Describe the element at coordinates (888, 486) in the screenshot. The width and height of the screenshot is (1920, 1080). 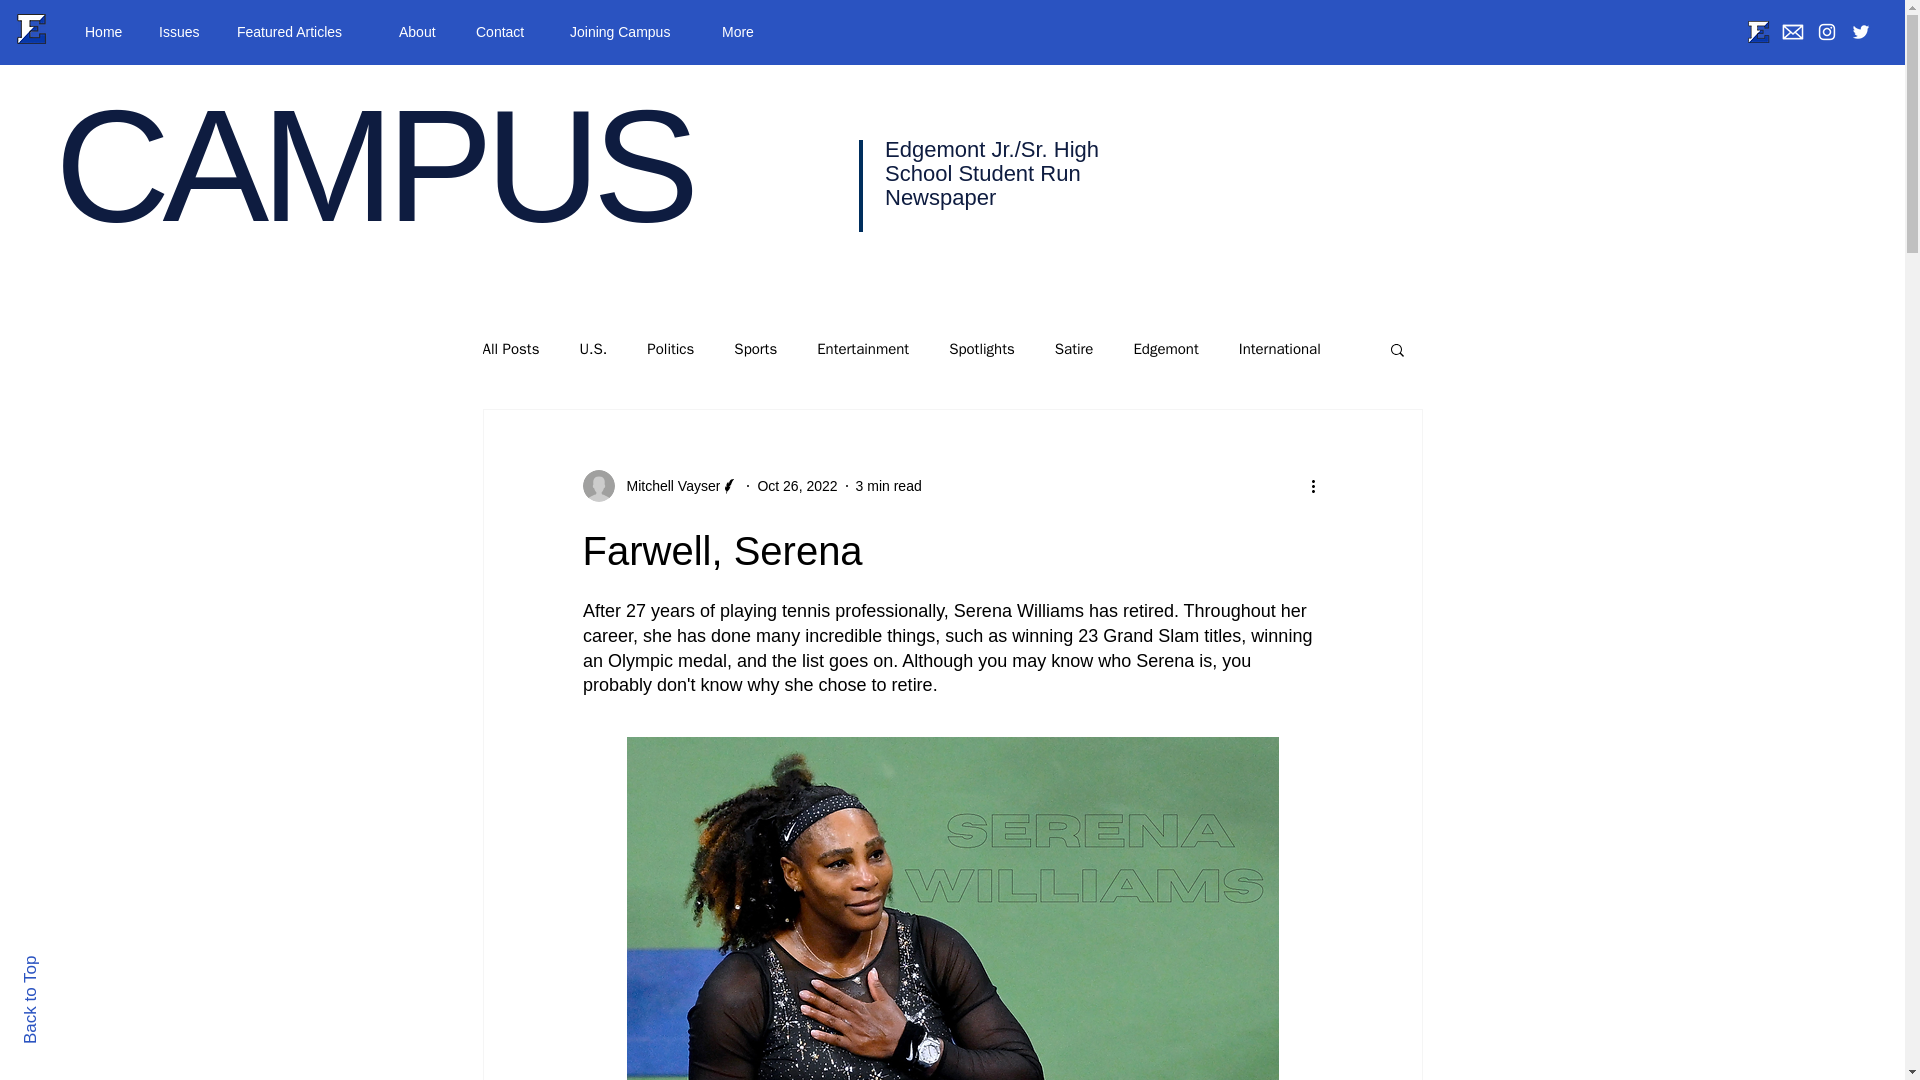
I see `3 min read` at that location.